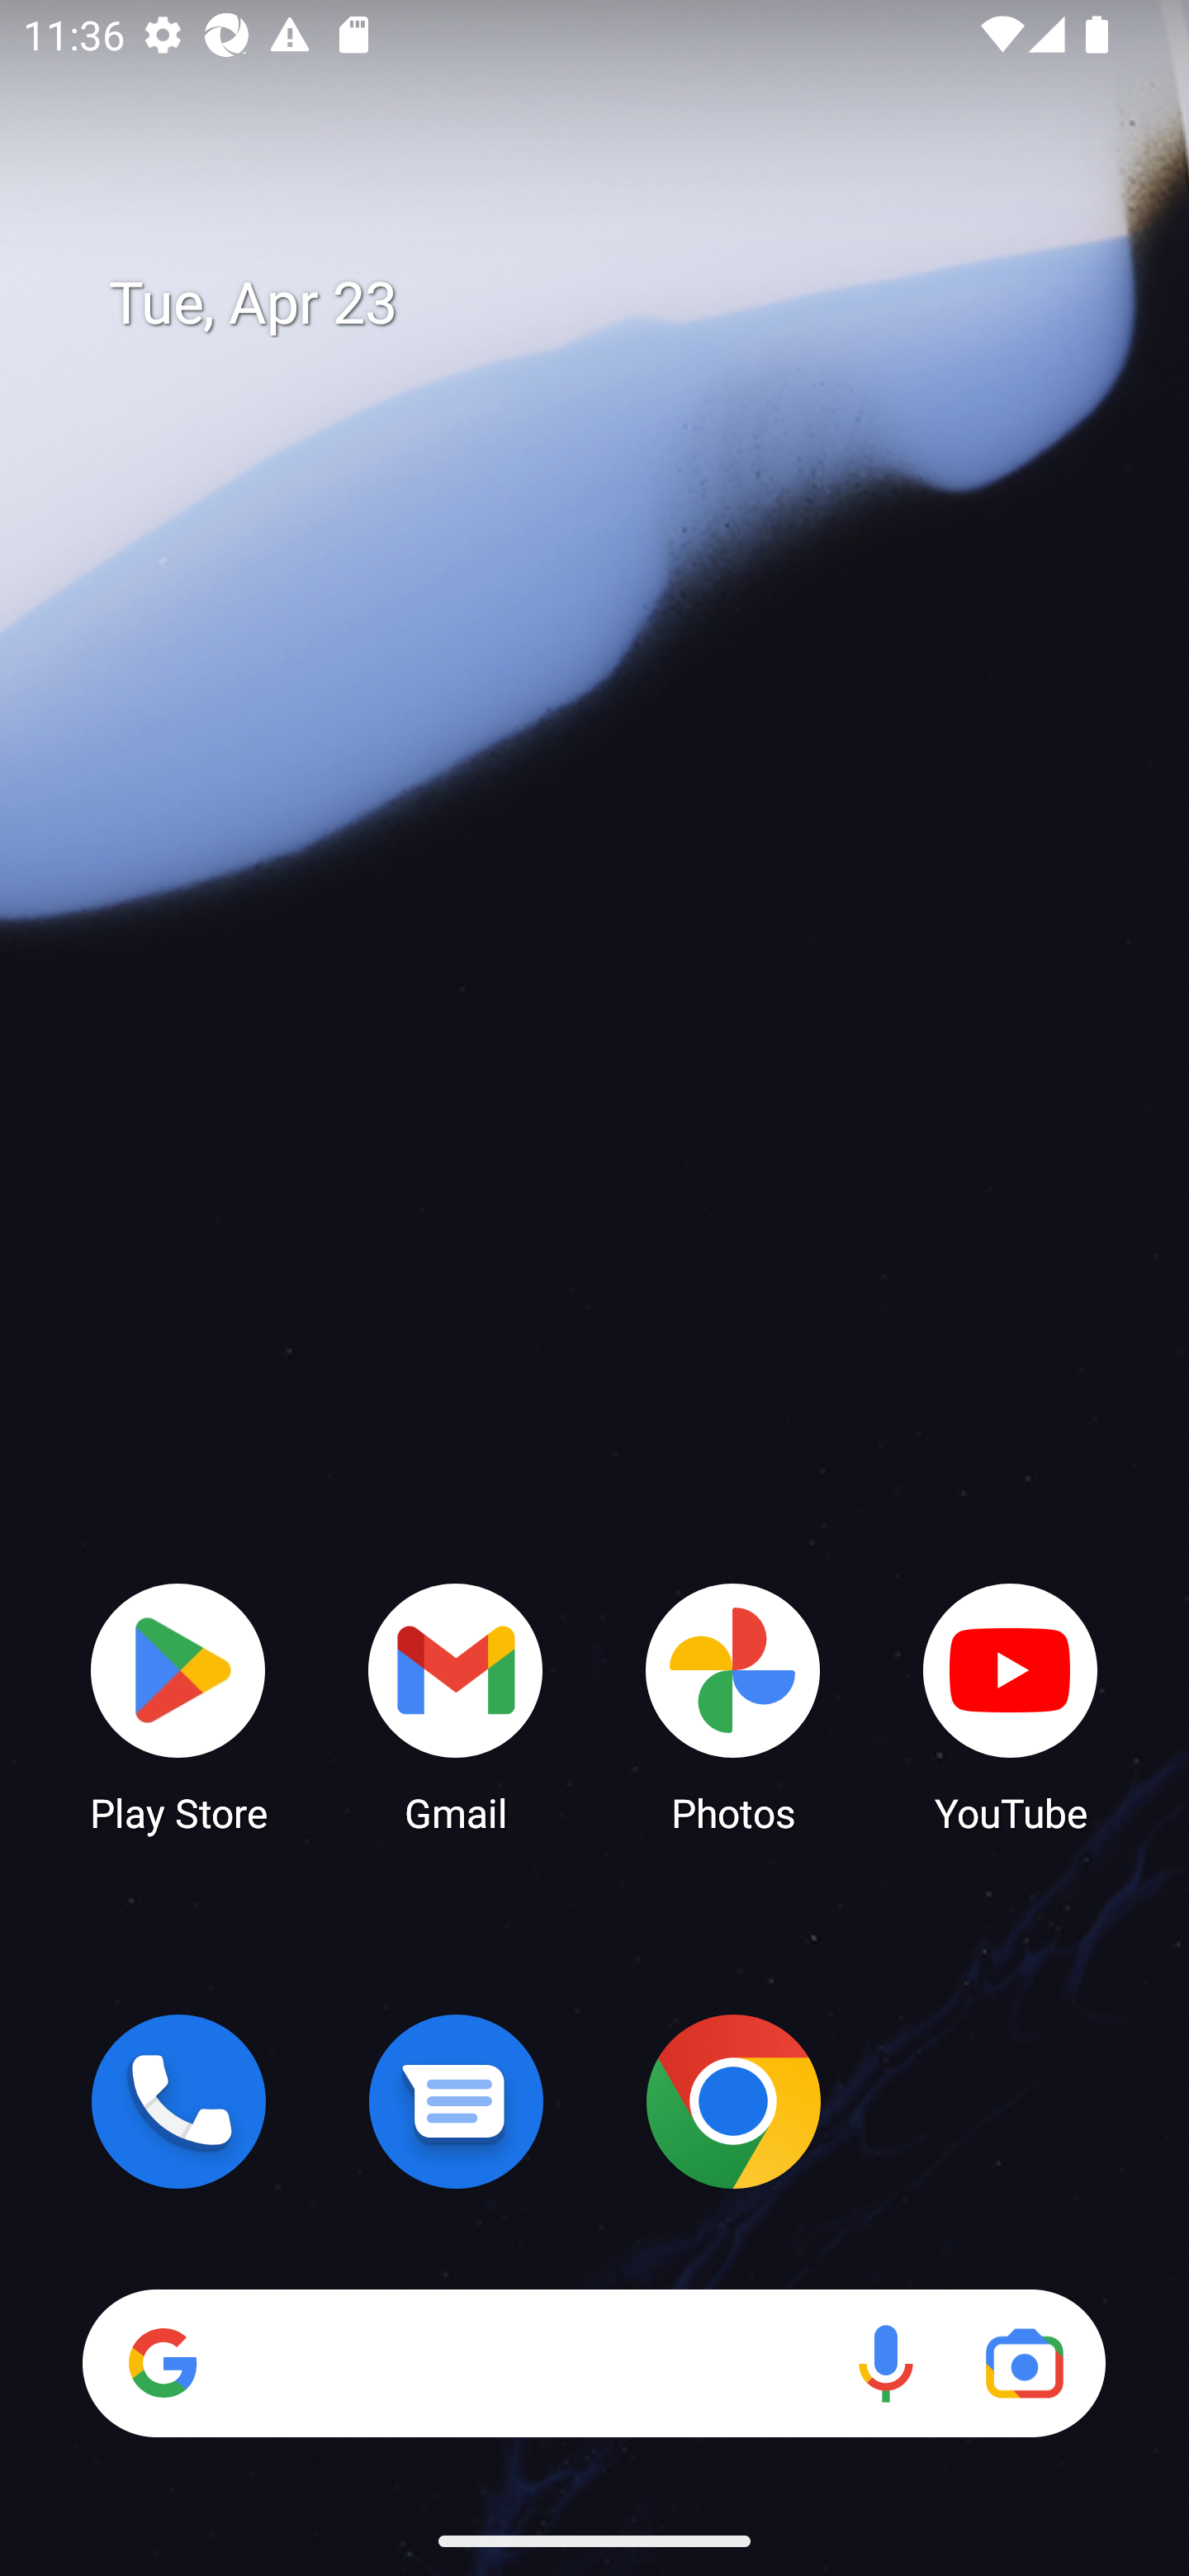  Describe the element at coordinates (618, 304) in the screenshot. I see `Tue, Apr 23` at that location.